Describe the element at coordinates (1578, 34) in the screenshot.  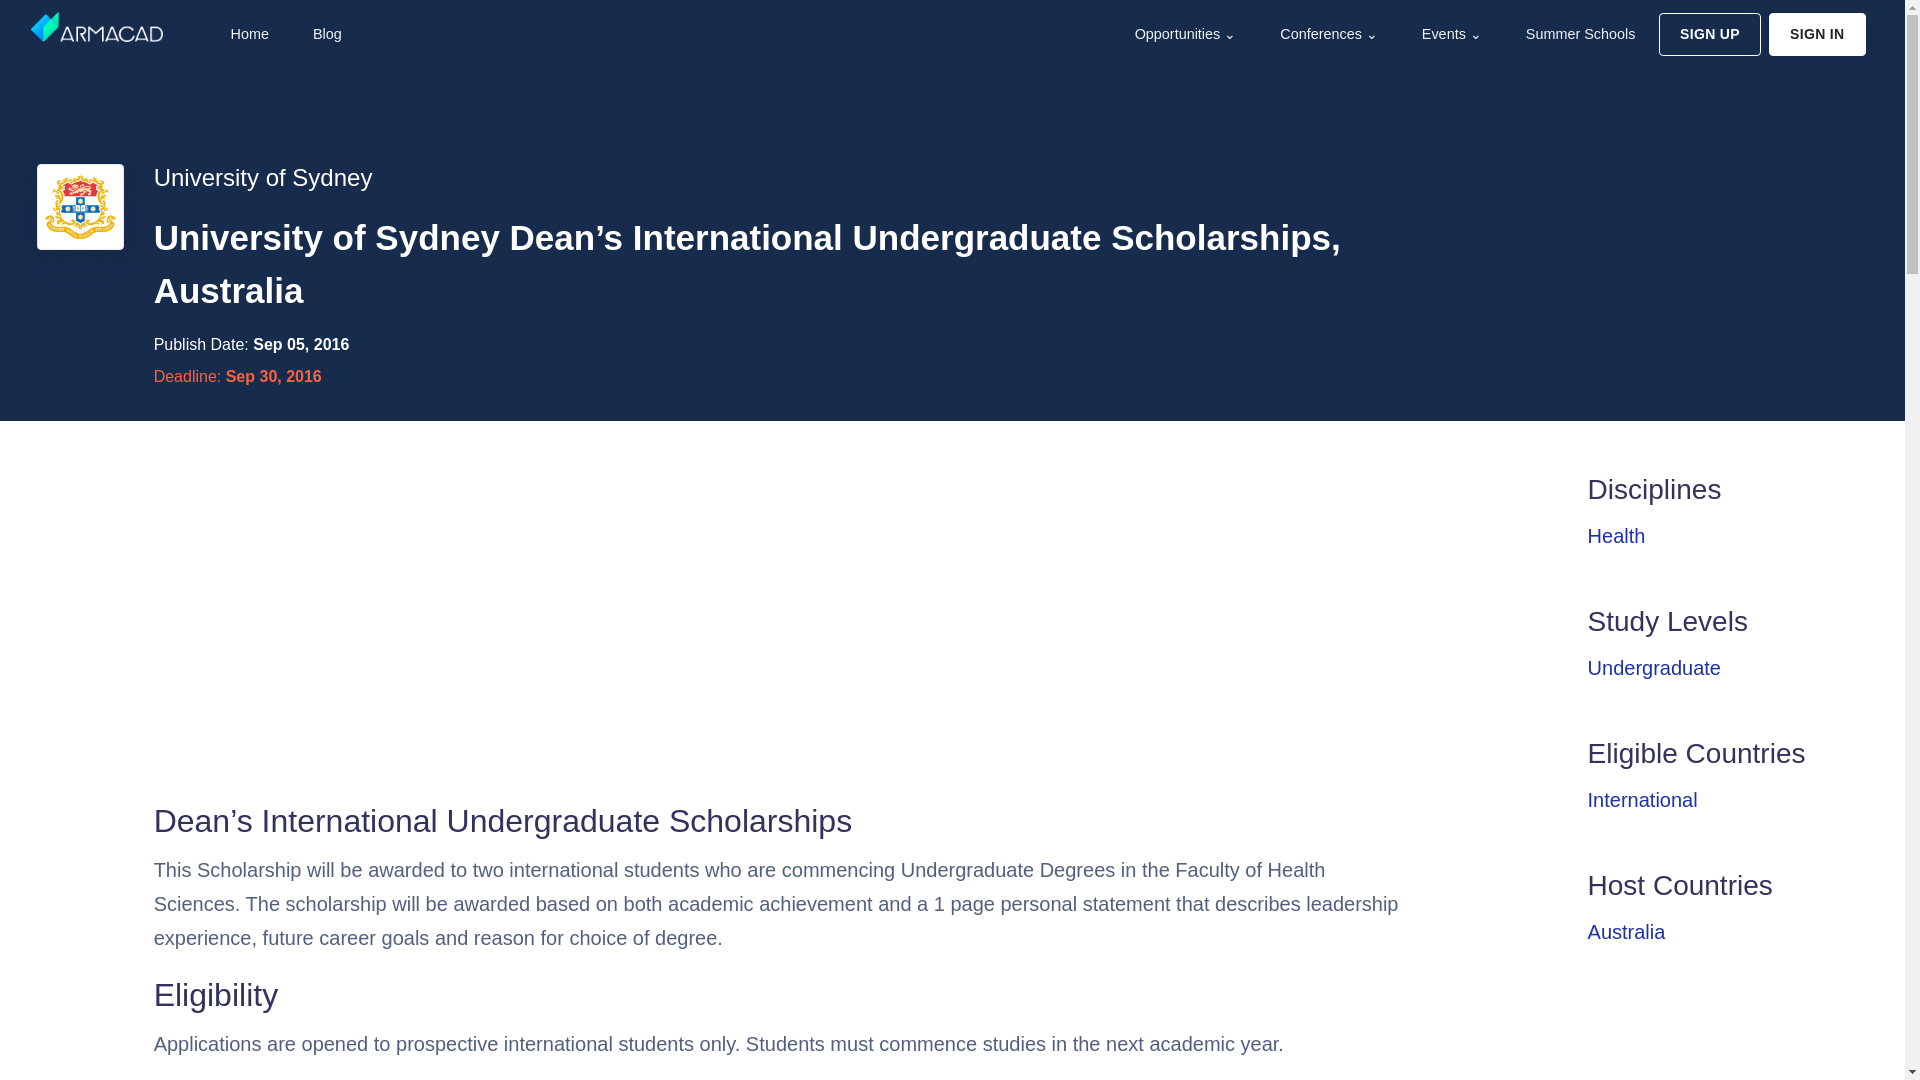
I see `Summer Schools` at that location.